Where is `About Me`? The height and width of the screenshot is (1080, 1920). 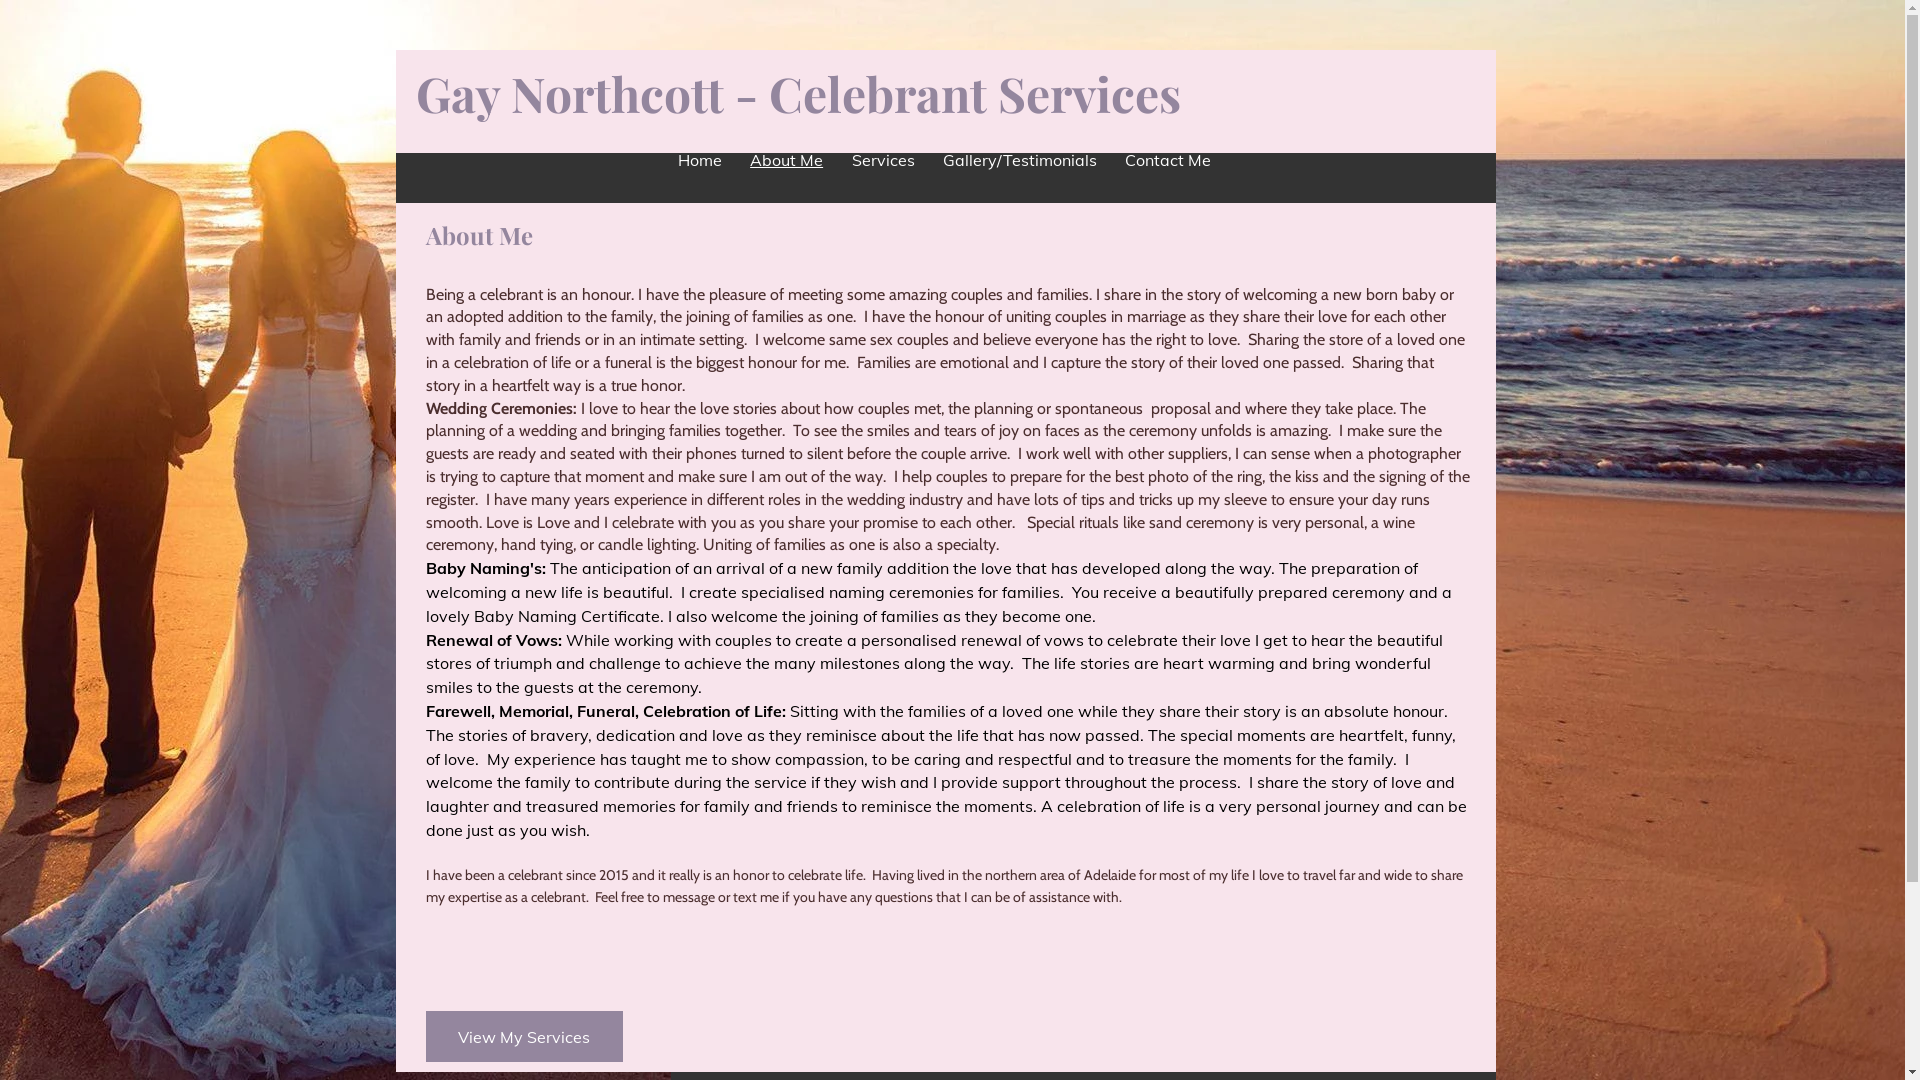
About Me is located at coordinates (786, 160).